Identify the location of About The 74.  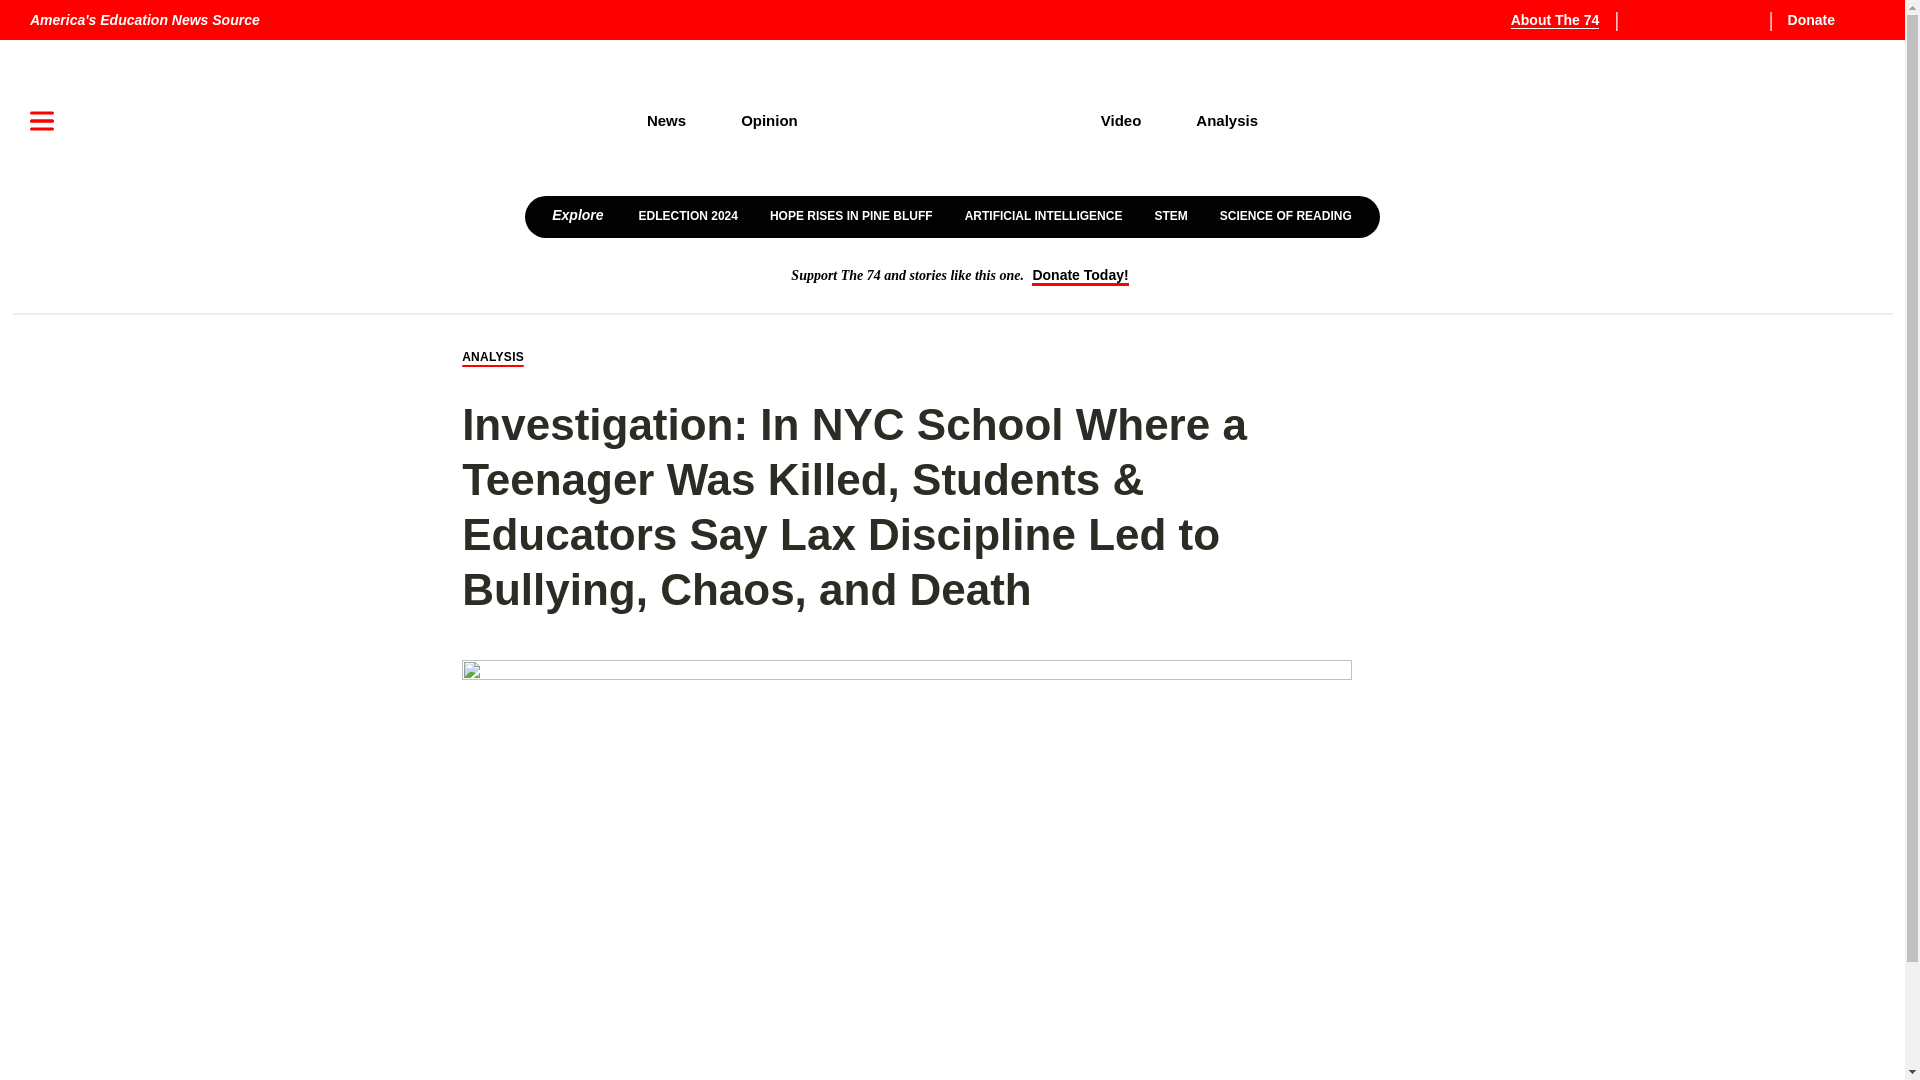
(1566, 20).